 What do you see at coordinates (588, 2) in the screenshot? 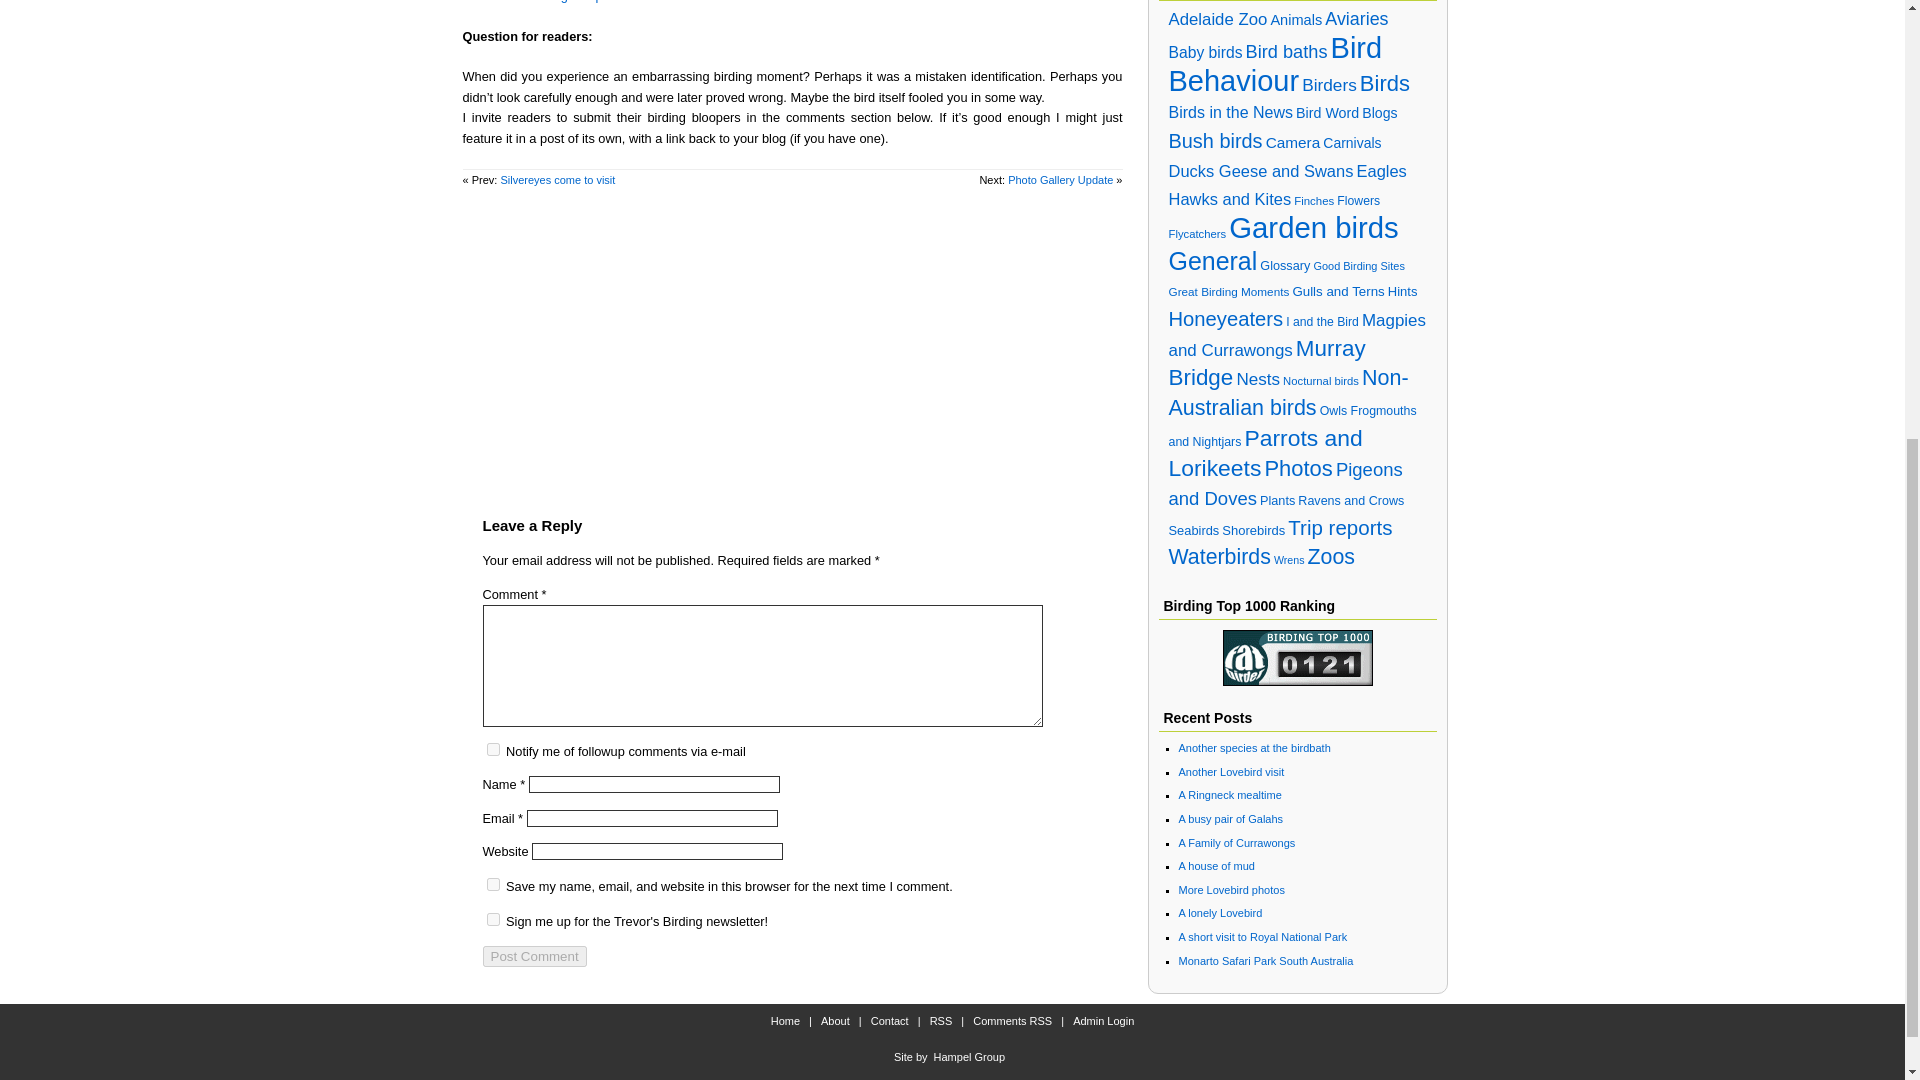
I see `Birding bloopers` at bounding box center [588, 2].